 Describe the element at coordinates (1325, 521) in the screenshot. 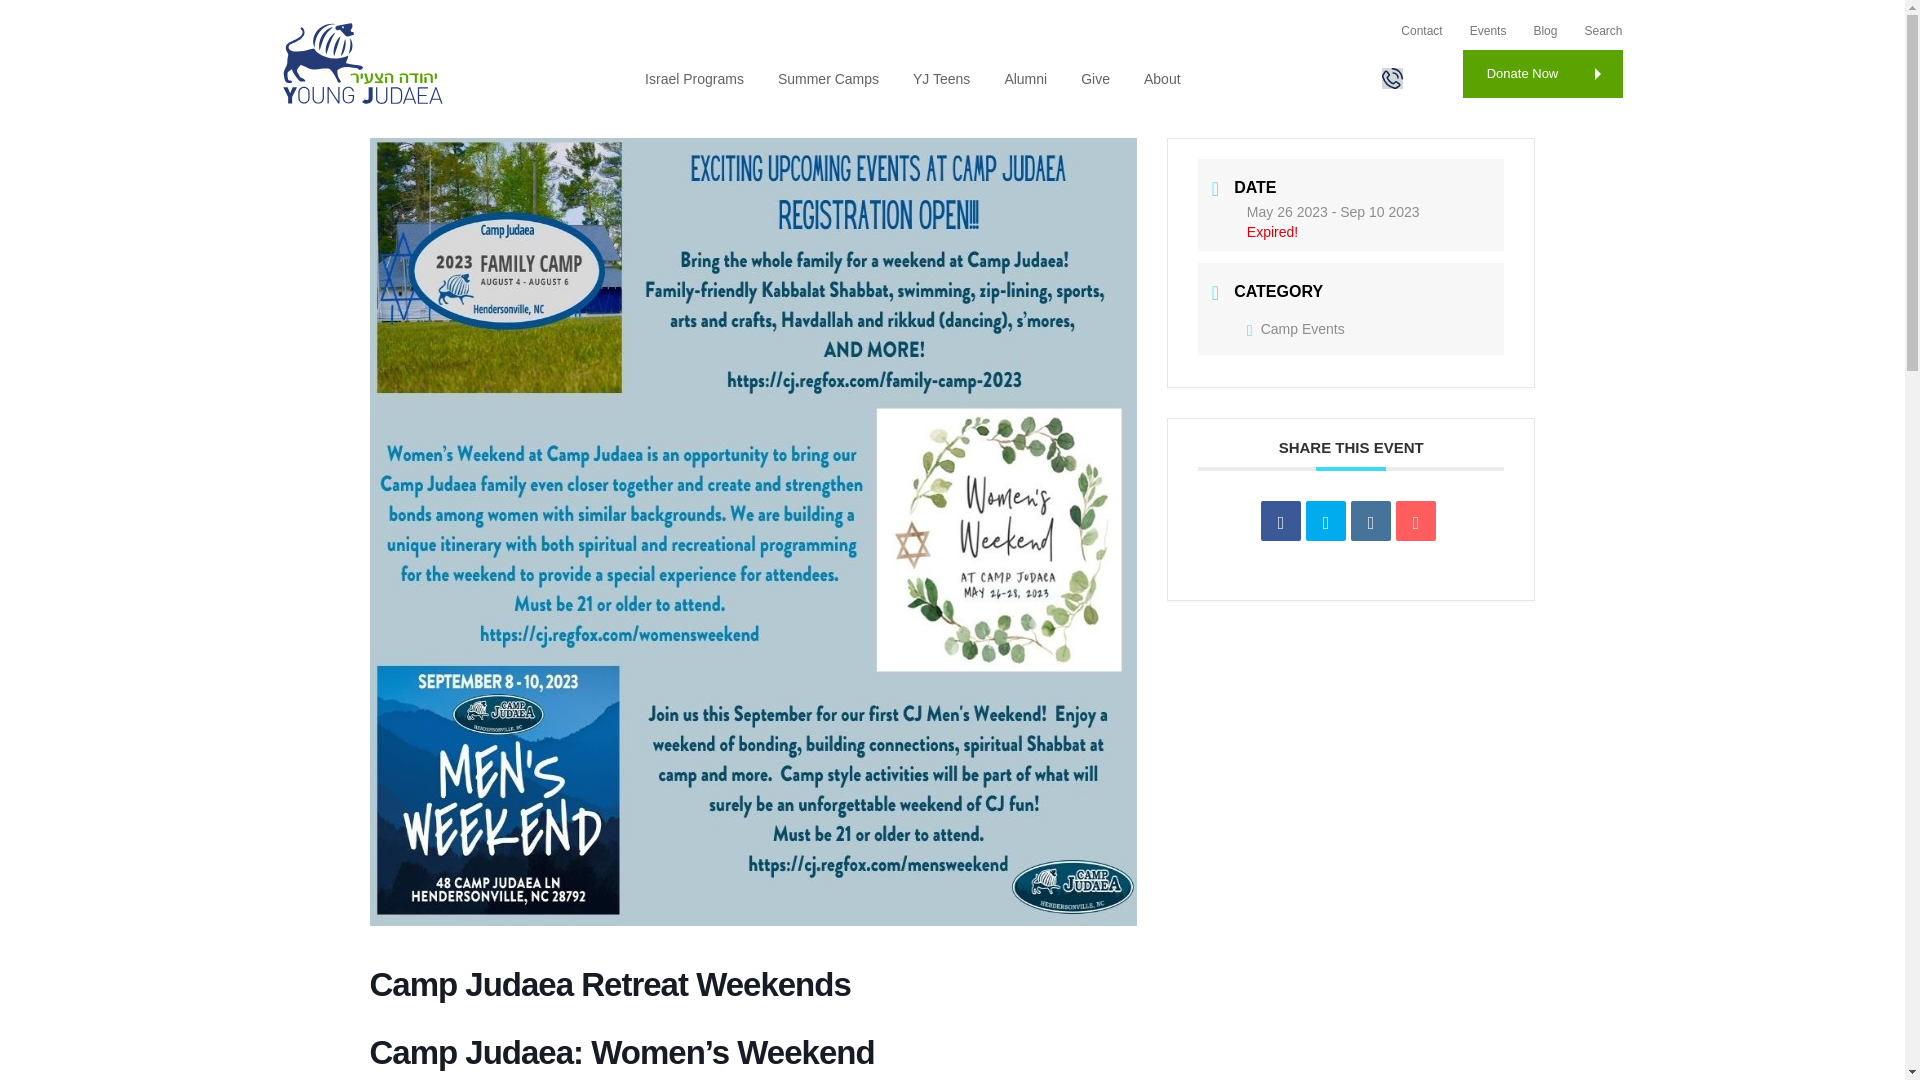

I see `Tweet` at that location.